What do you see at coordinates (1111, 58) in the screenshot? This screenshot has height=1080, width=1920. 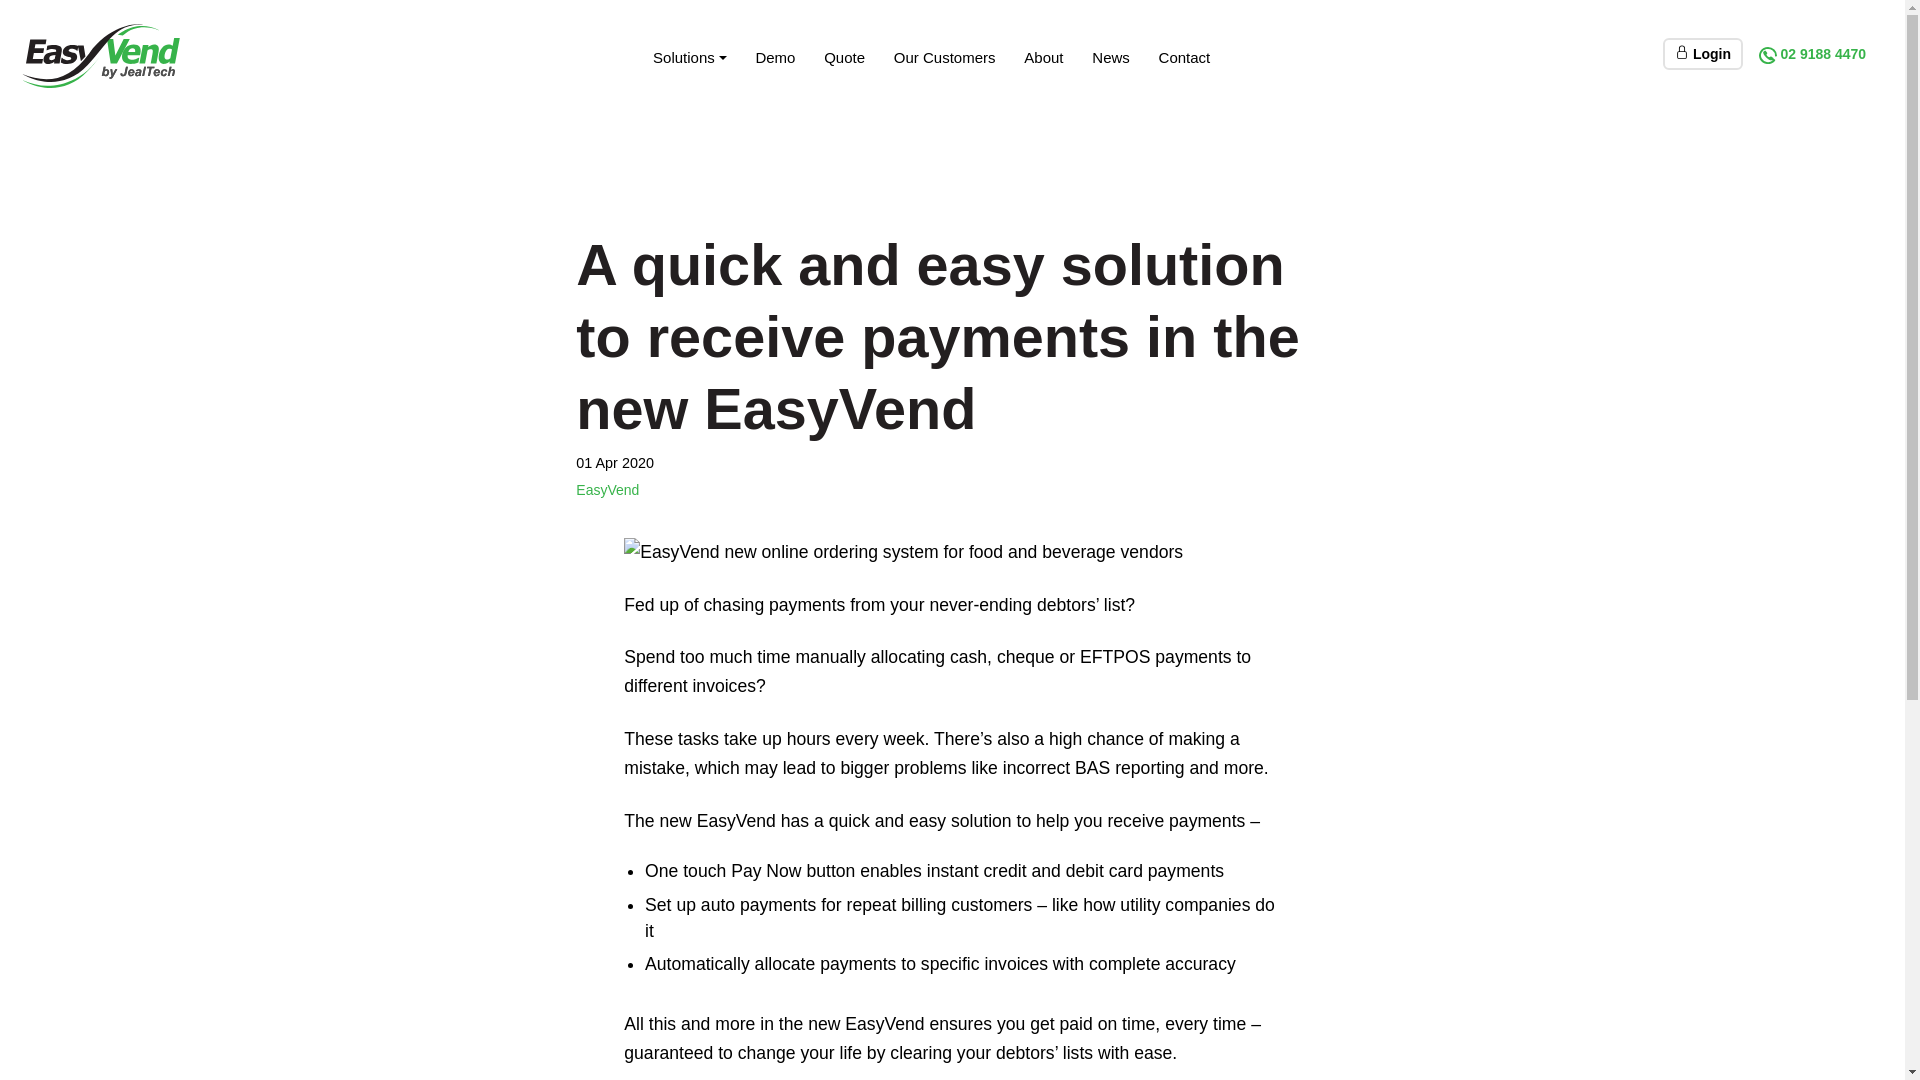 I see `News` at bounding box center [1111, 58].